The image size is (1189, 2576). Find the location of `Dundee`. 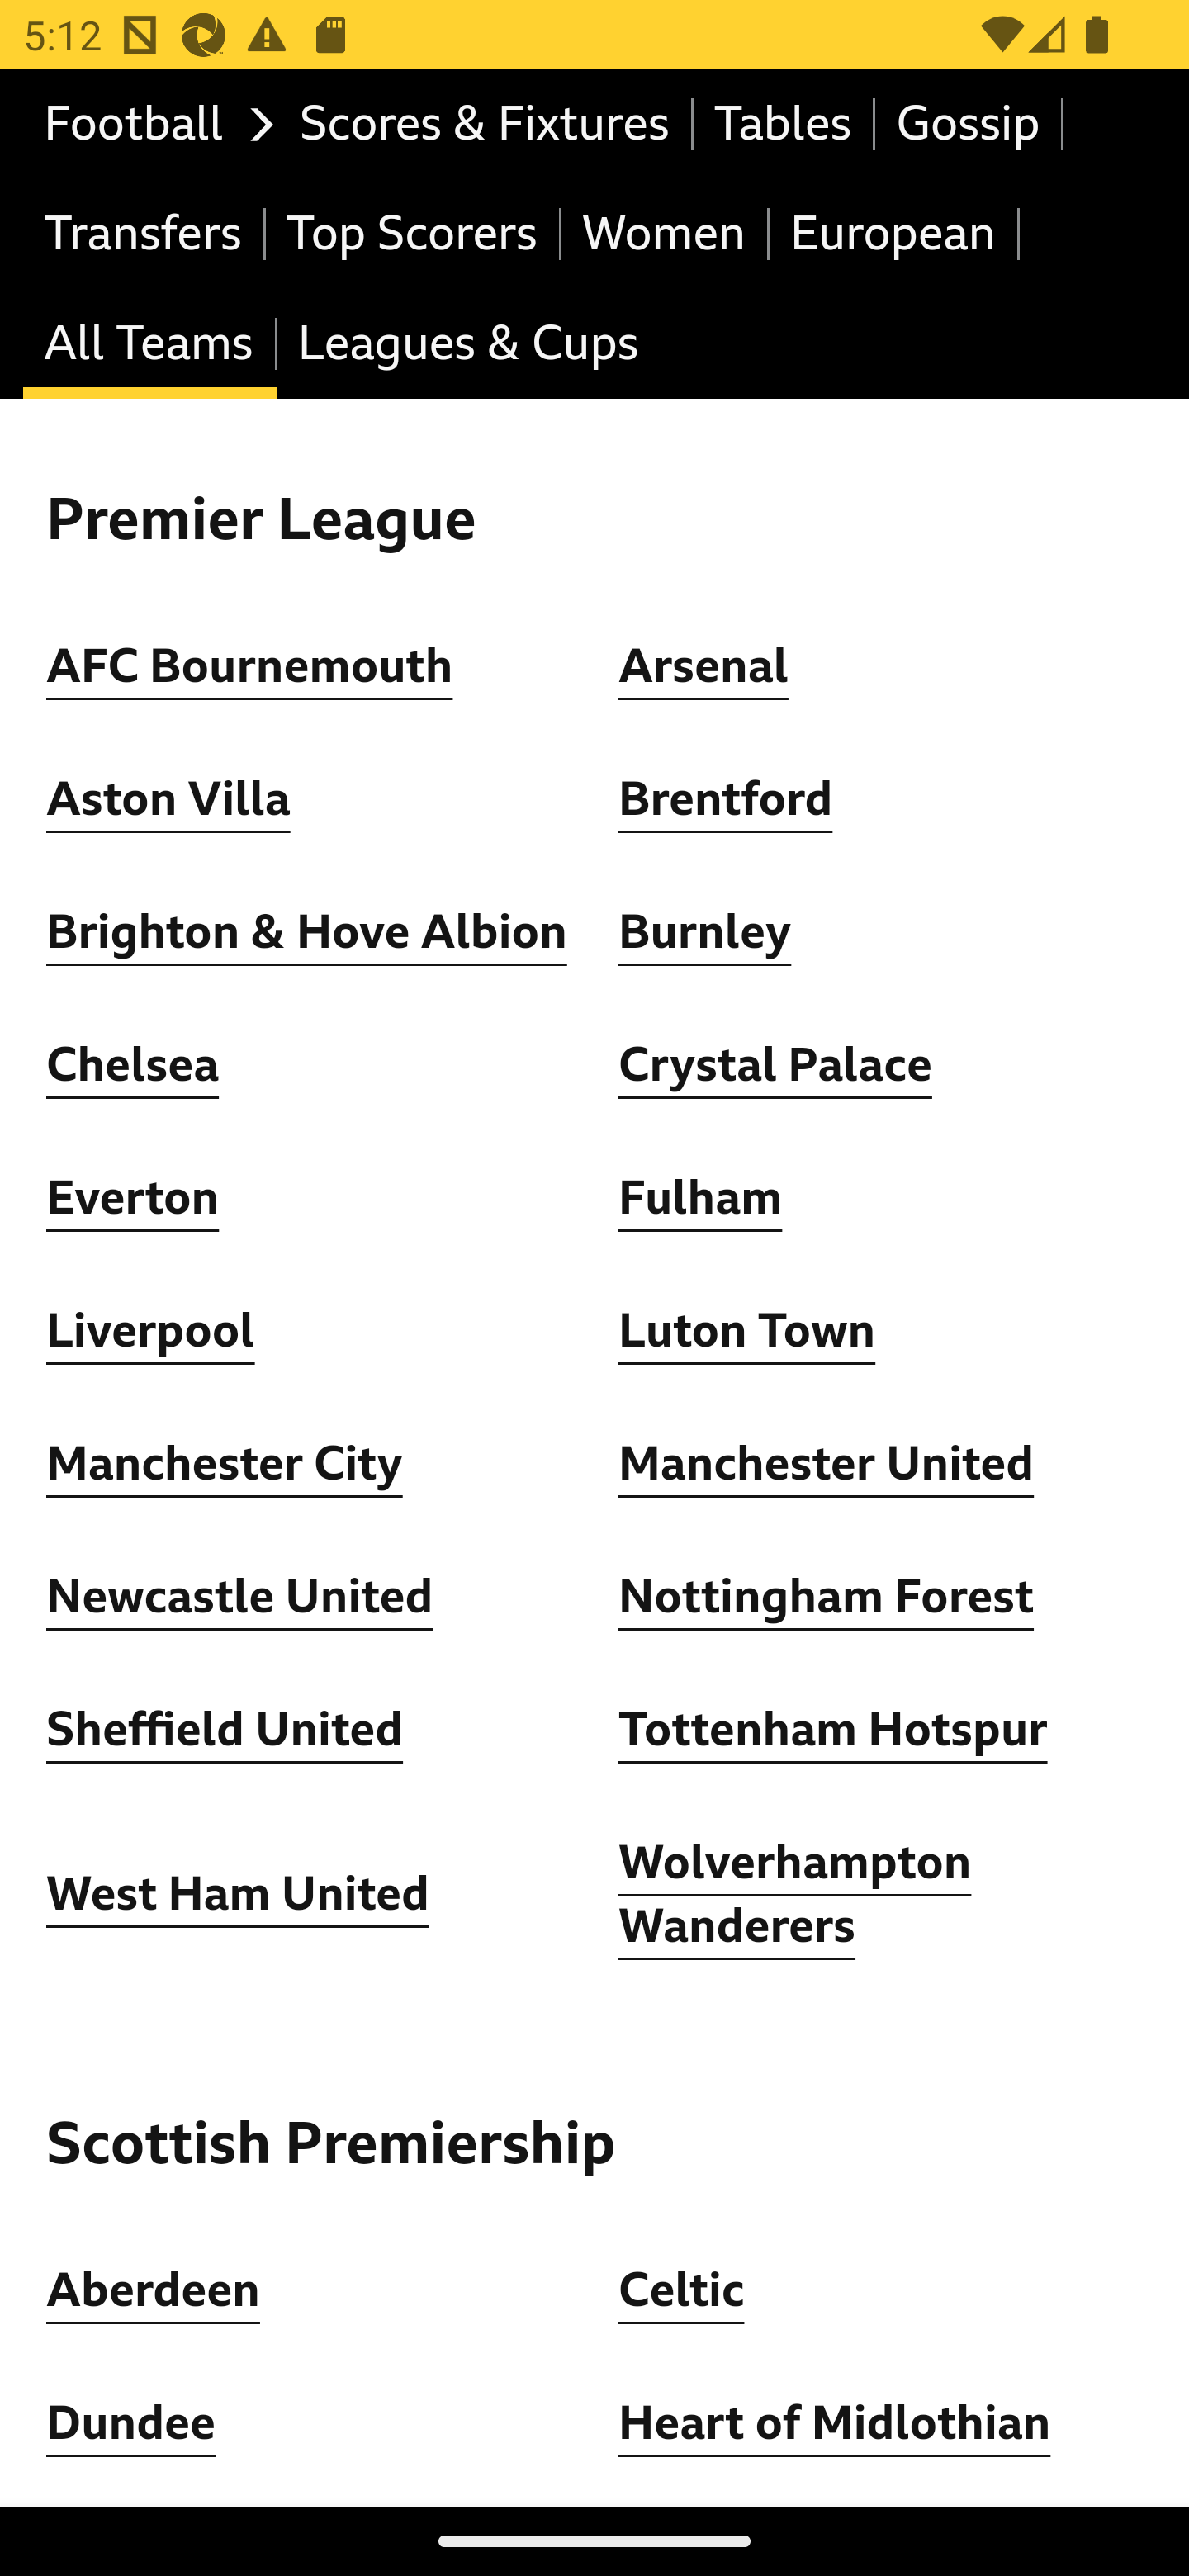

Dundee is located at coordinates (131, 2424).